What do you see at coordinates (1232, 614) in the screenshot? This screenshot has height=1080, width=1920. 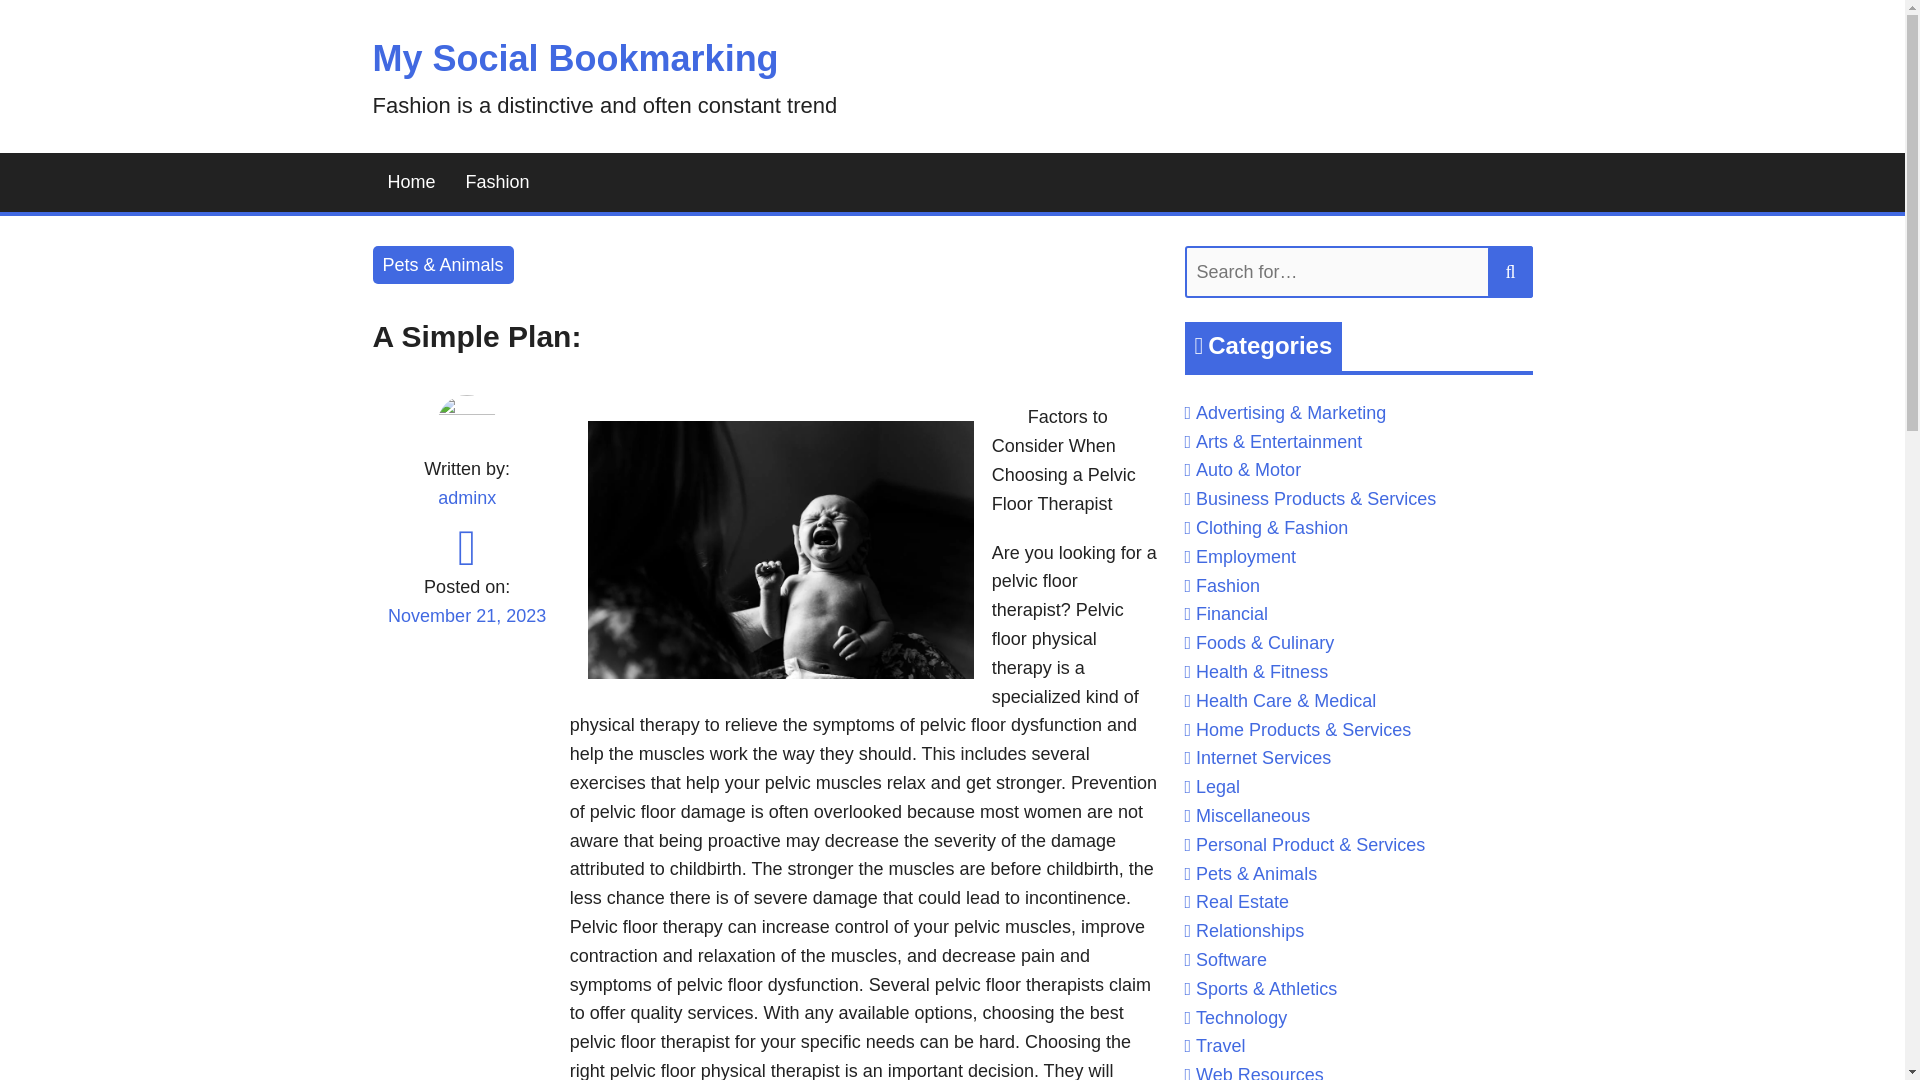 I see `Financial` at bounding box center [1232, 614].